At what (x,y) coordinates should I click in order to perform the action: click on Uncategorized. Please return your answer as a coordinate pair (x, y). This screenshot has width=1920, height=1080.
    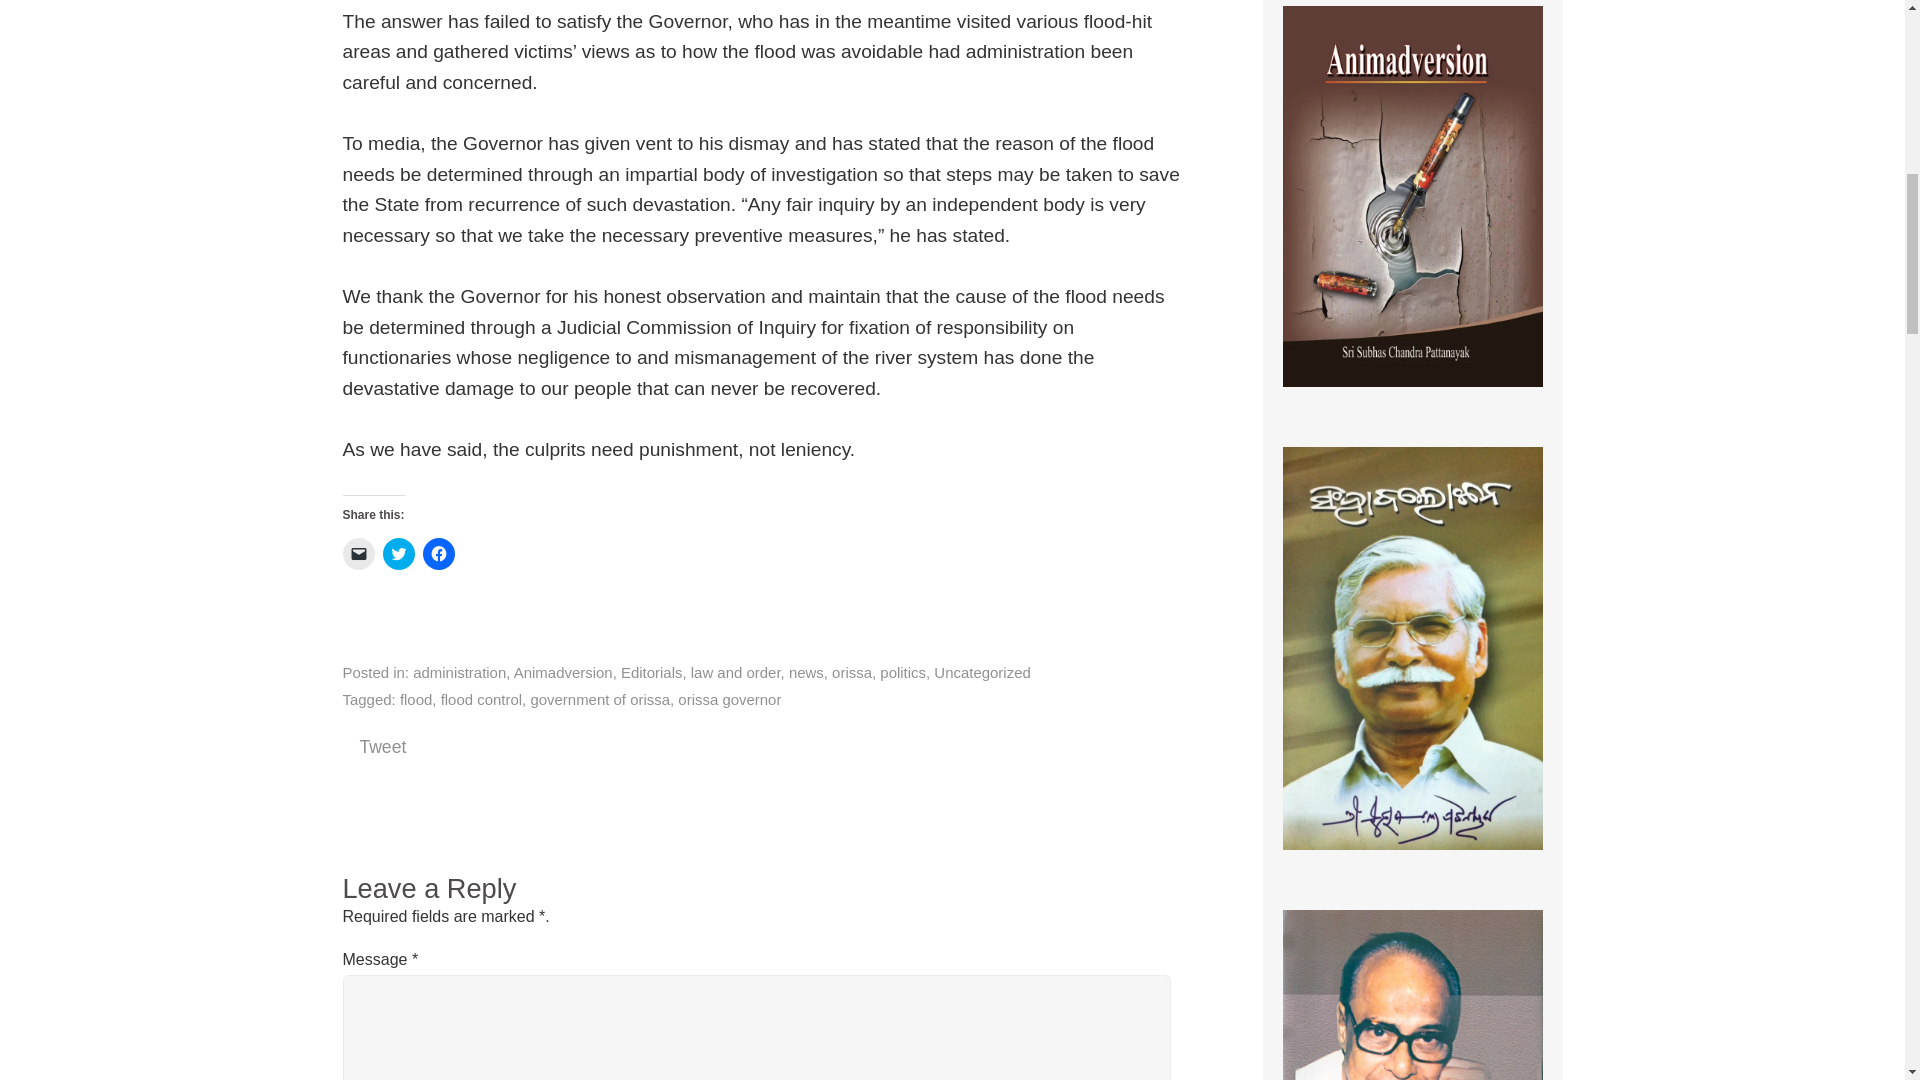
    Looking at the image, I should click on (981, 672).